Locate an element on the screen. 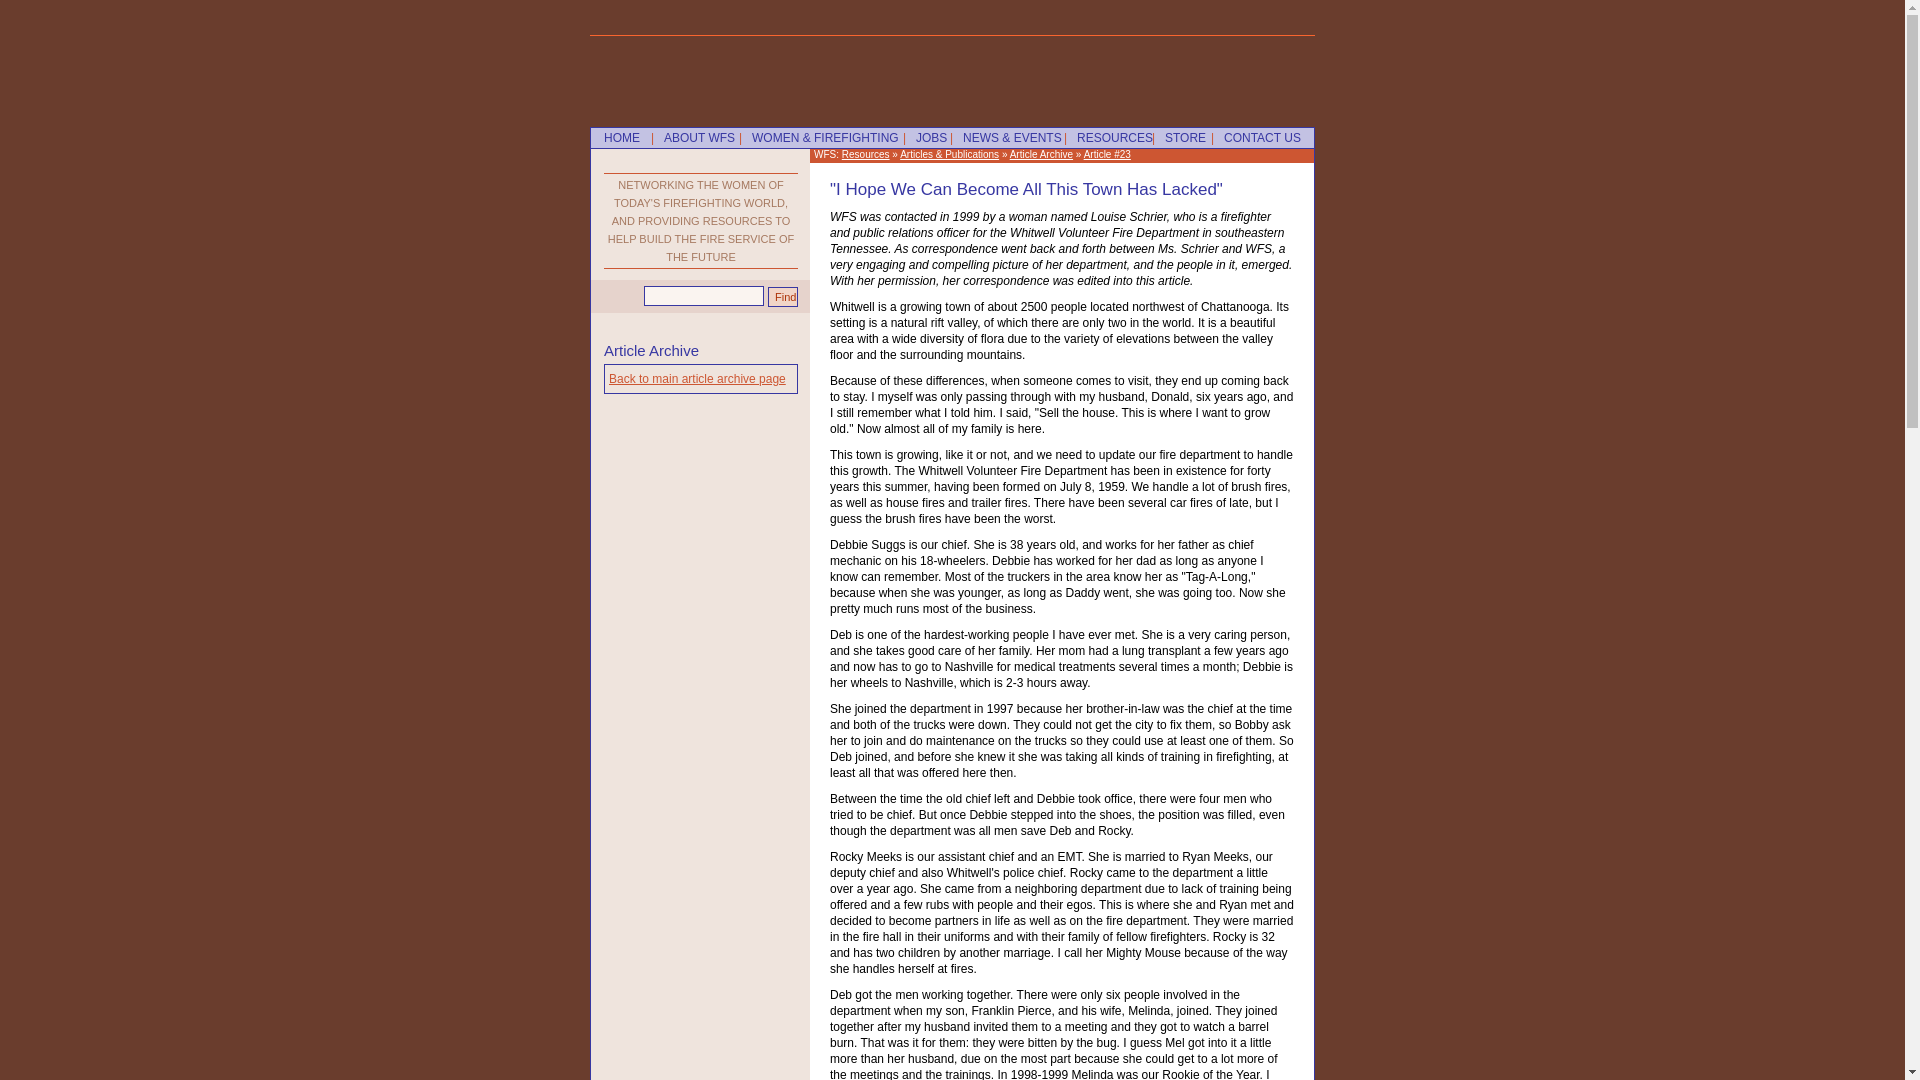 This screenshot has width=1920, height=1080. ABOUT WFS is located at coordinates (692, 138).